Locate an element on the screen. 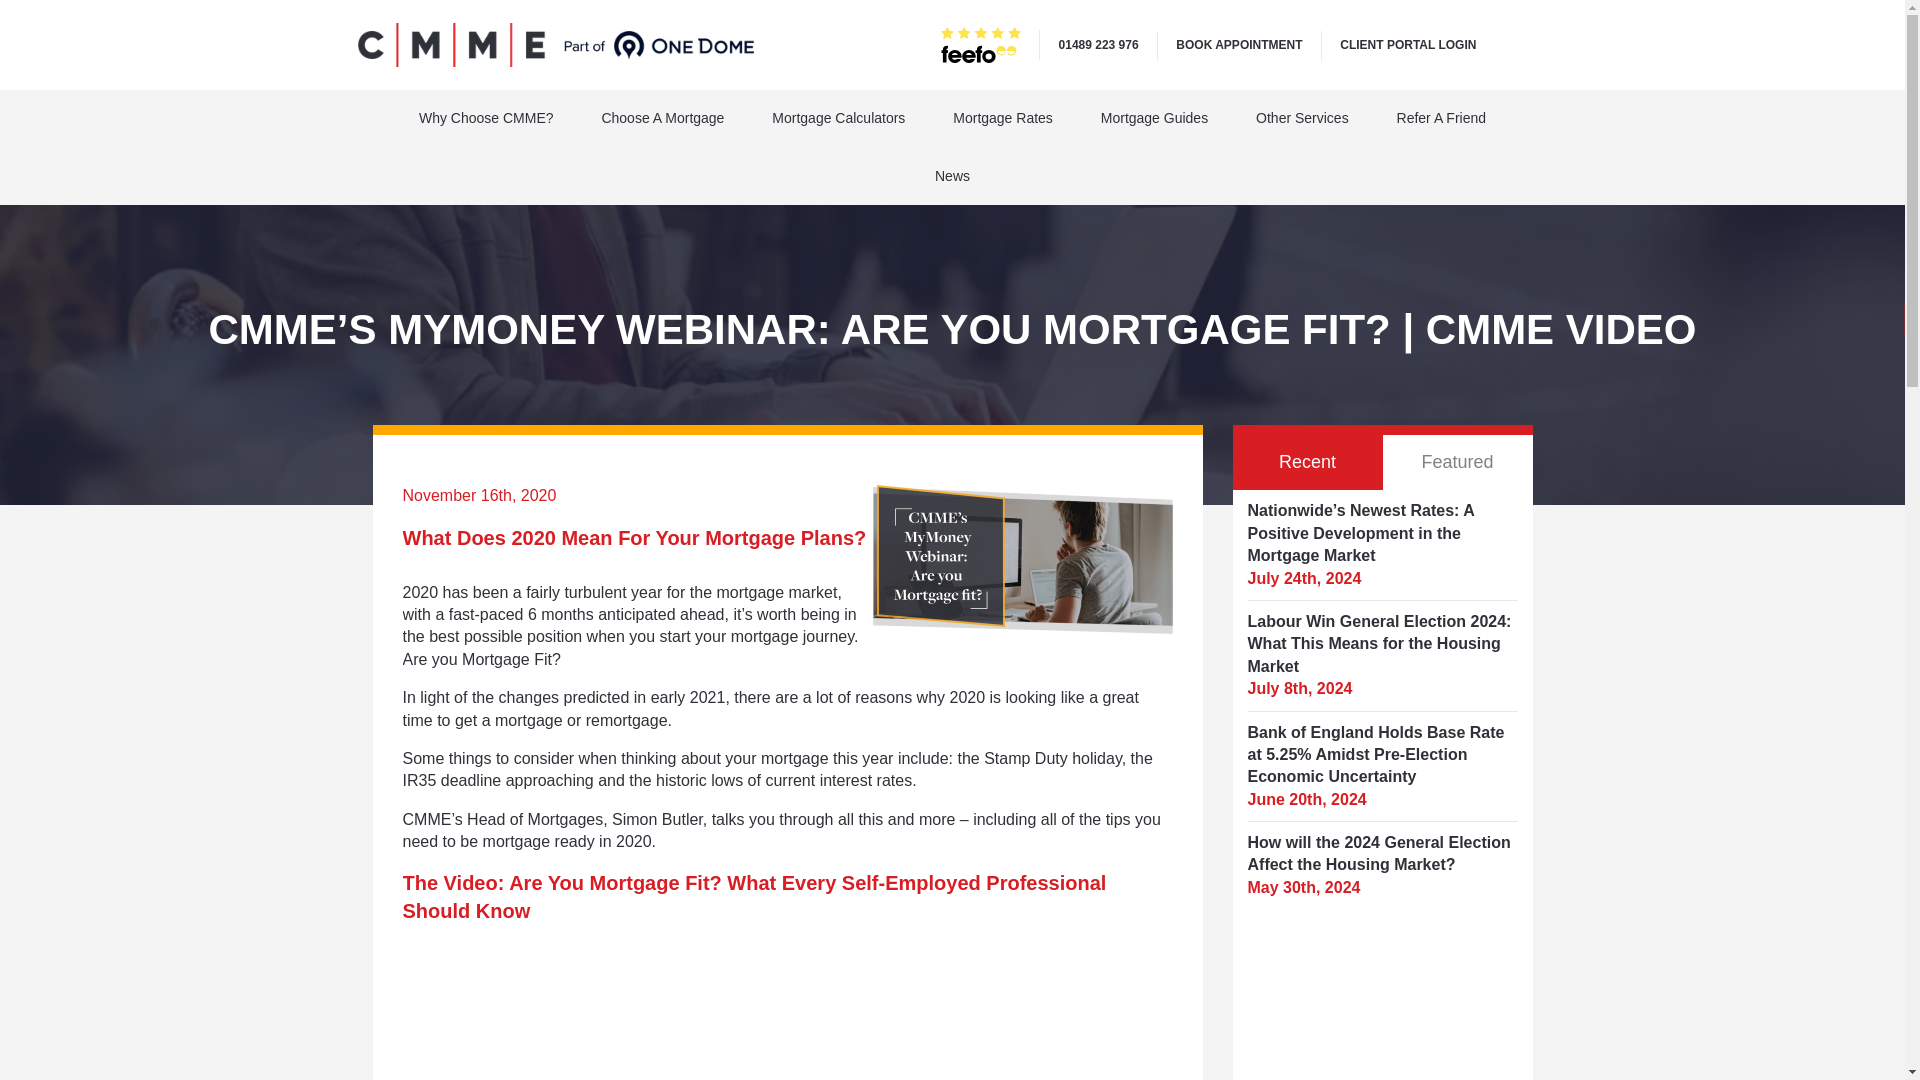 The width and height of the screenshot is (1920, 1080). CLIENT PORTAL LOGIN is located at coordinates (1408, 44).